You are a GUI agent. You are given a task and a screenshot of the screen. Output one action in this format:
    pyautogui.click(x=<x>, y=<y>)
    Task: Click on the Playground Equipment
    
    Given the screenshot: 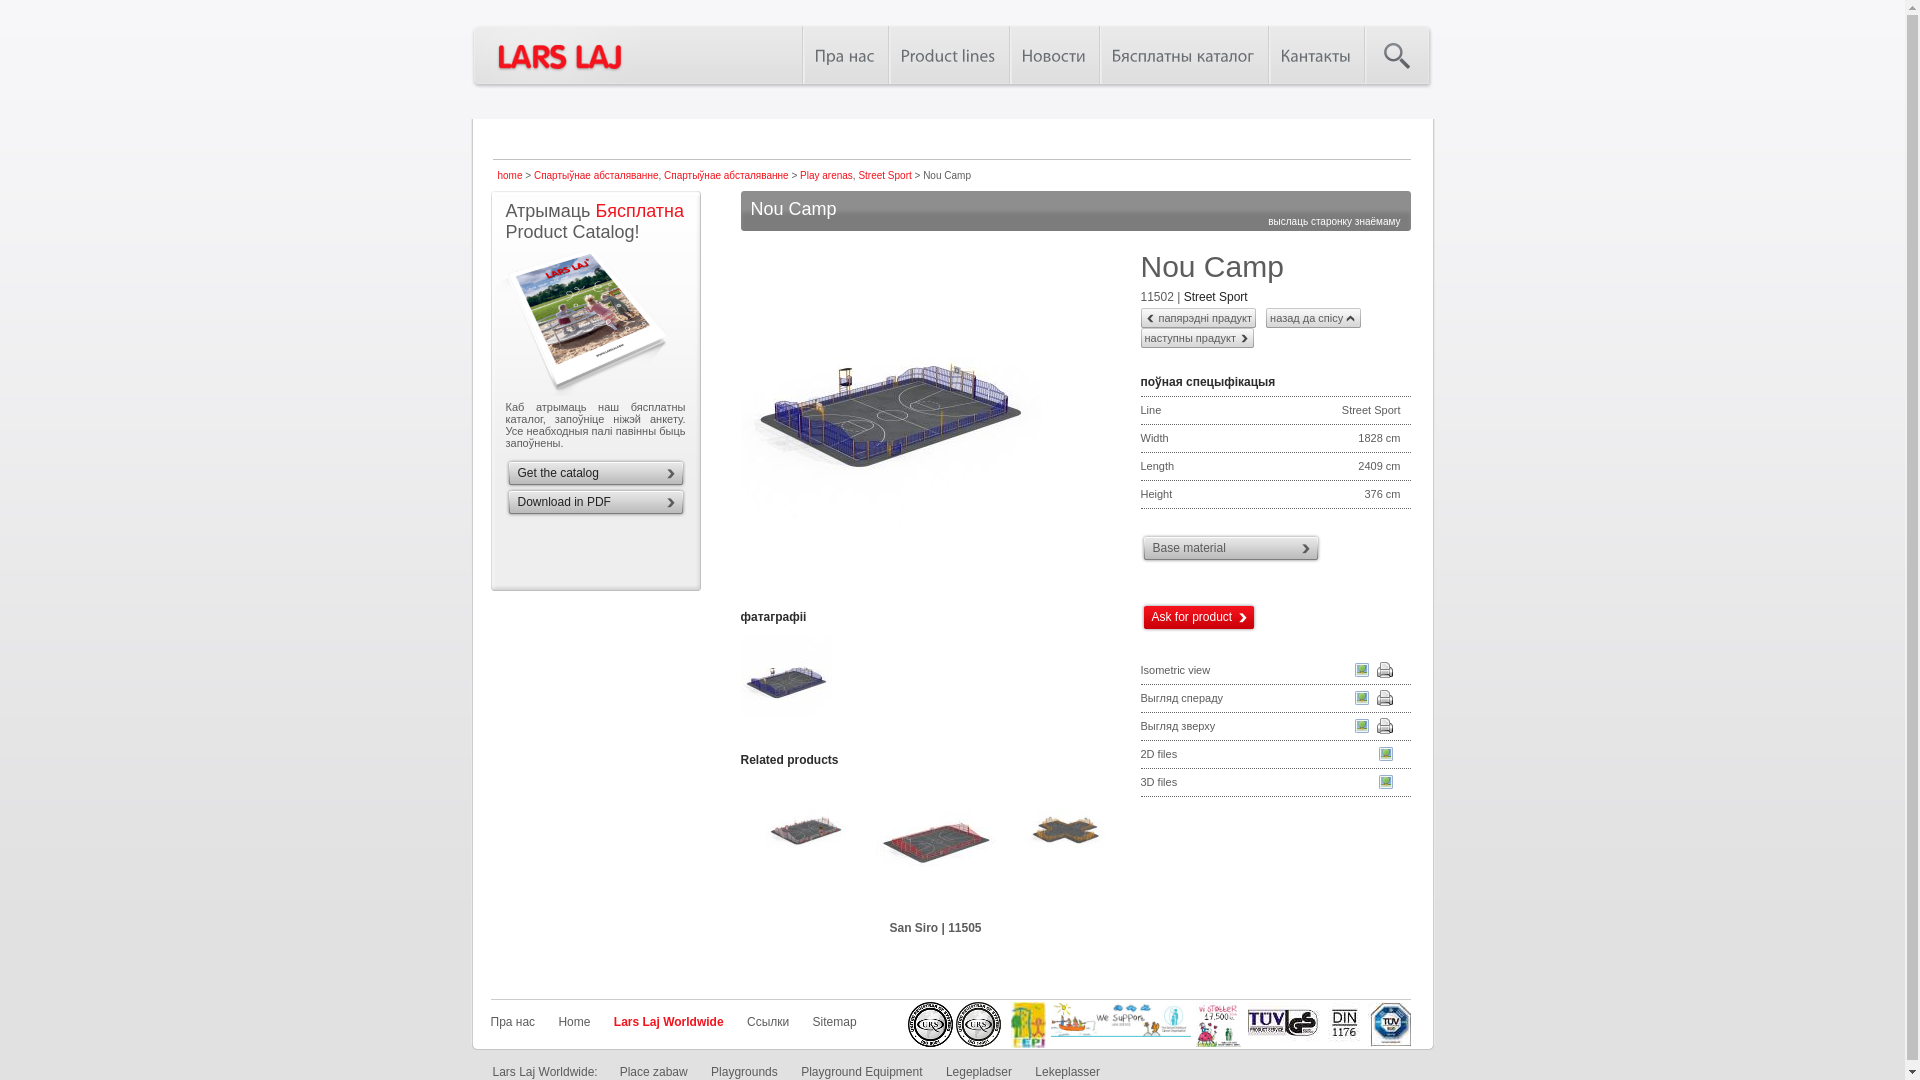 What is the action you would take?
    pyautogui.click(x=862, y=1072)
    